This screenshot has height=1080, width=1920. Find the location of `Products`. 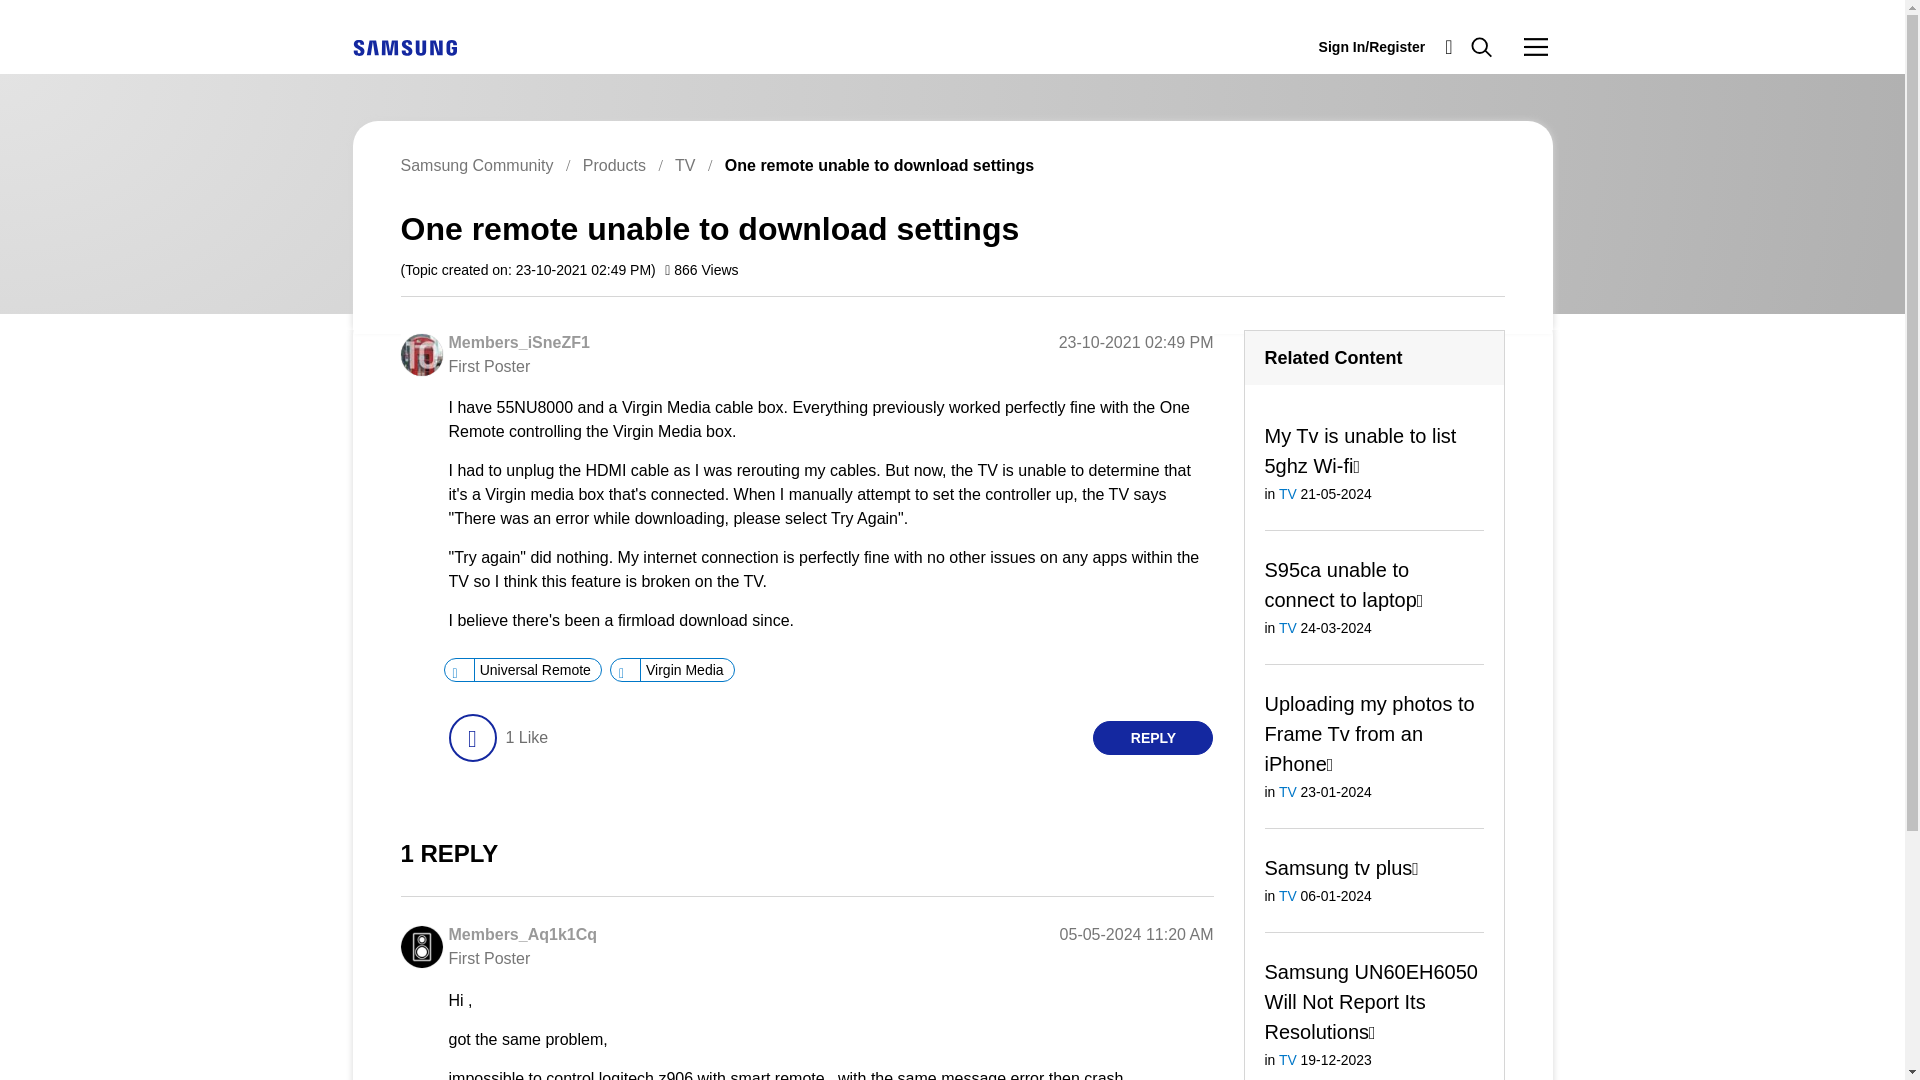

Products is located at coordinates (614, 164).